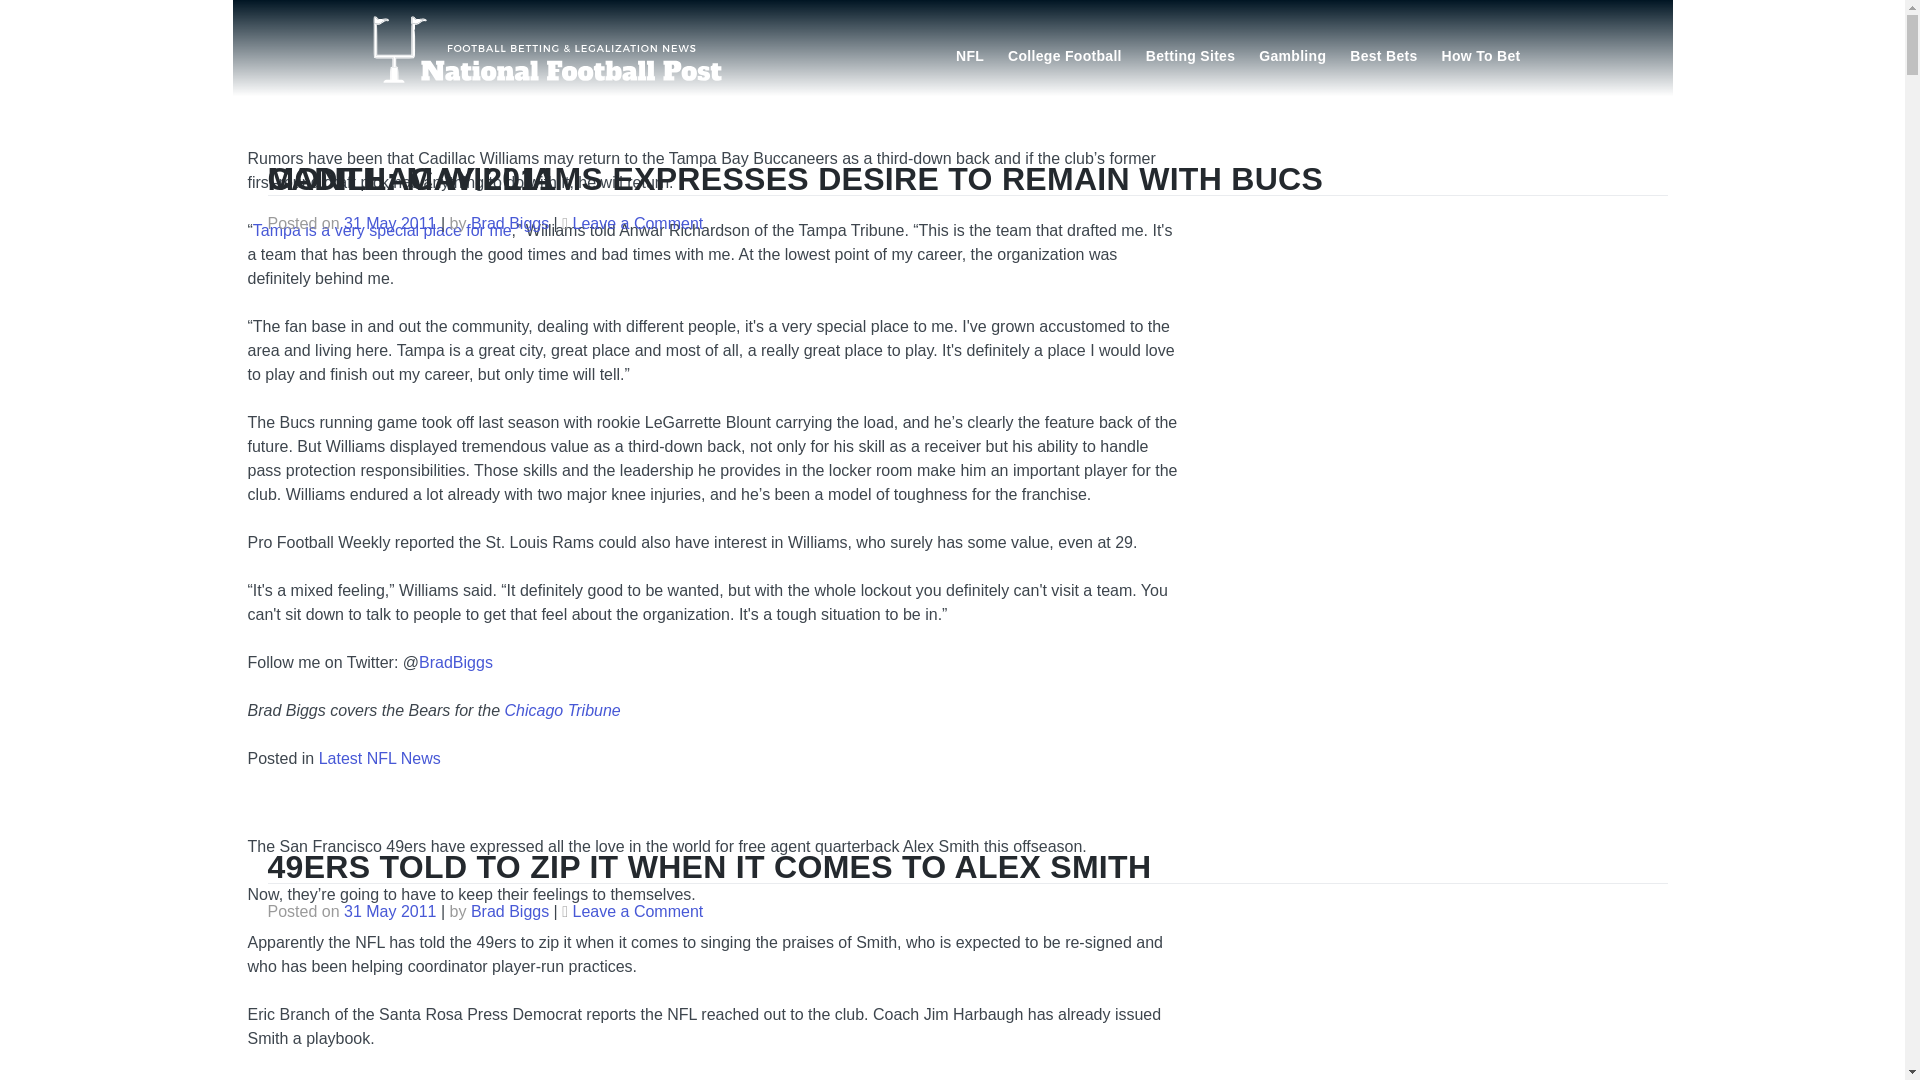 Image resolution: width=1920 pixels, height=1080 pixels. What do you see at coordinates (1065, 54) in the screenshot?
I see `College Football` at bounding box center [1065, 54].